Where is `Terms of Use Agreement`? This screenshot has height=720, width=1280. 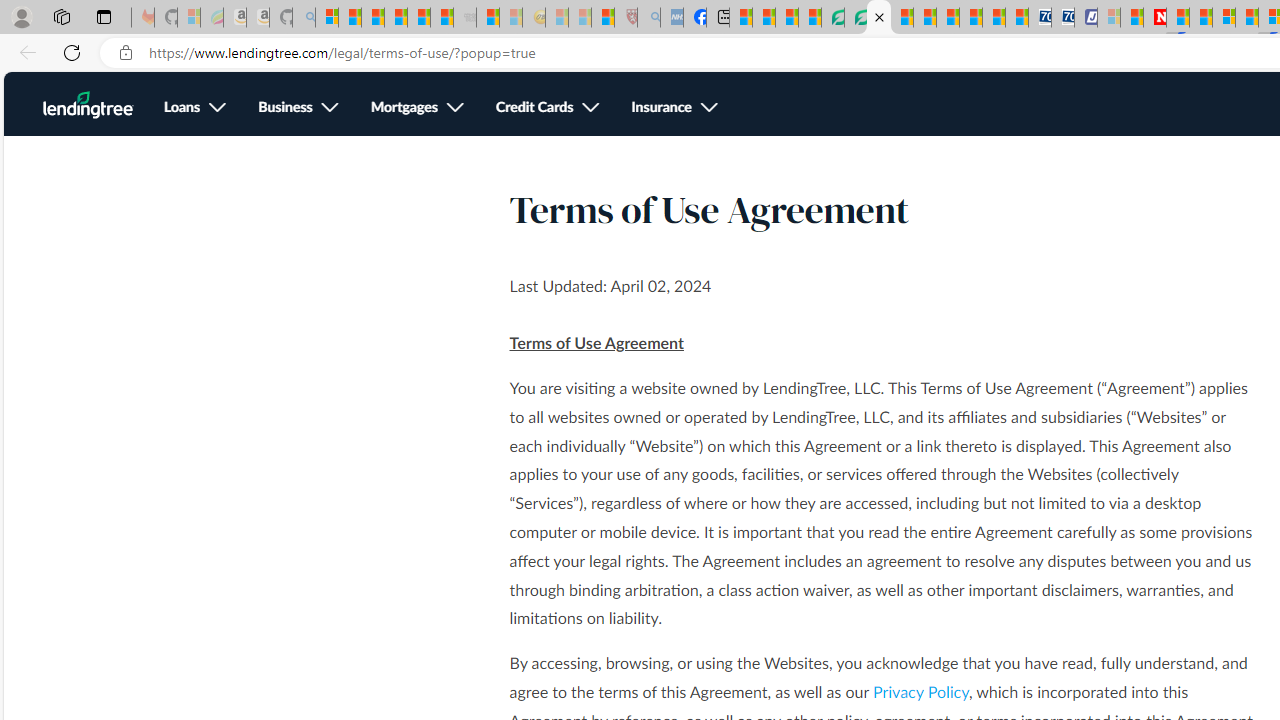 Terms of Use Agreement is located at coordinates (878, 18).